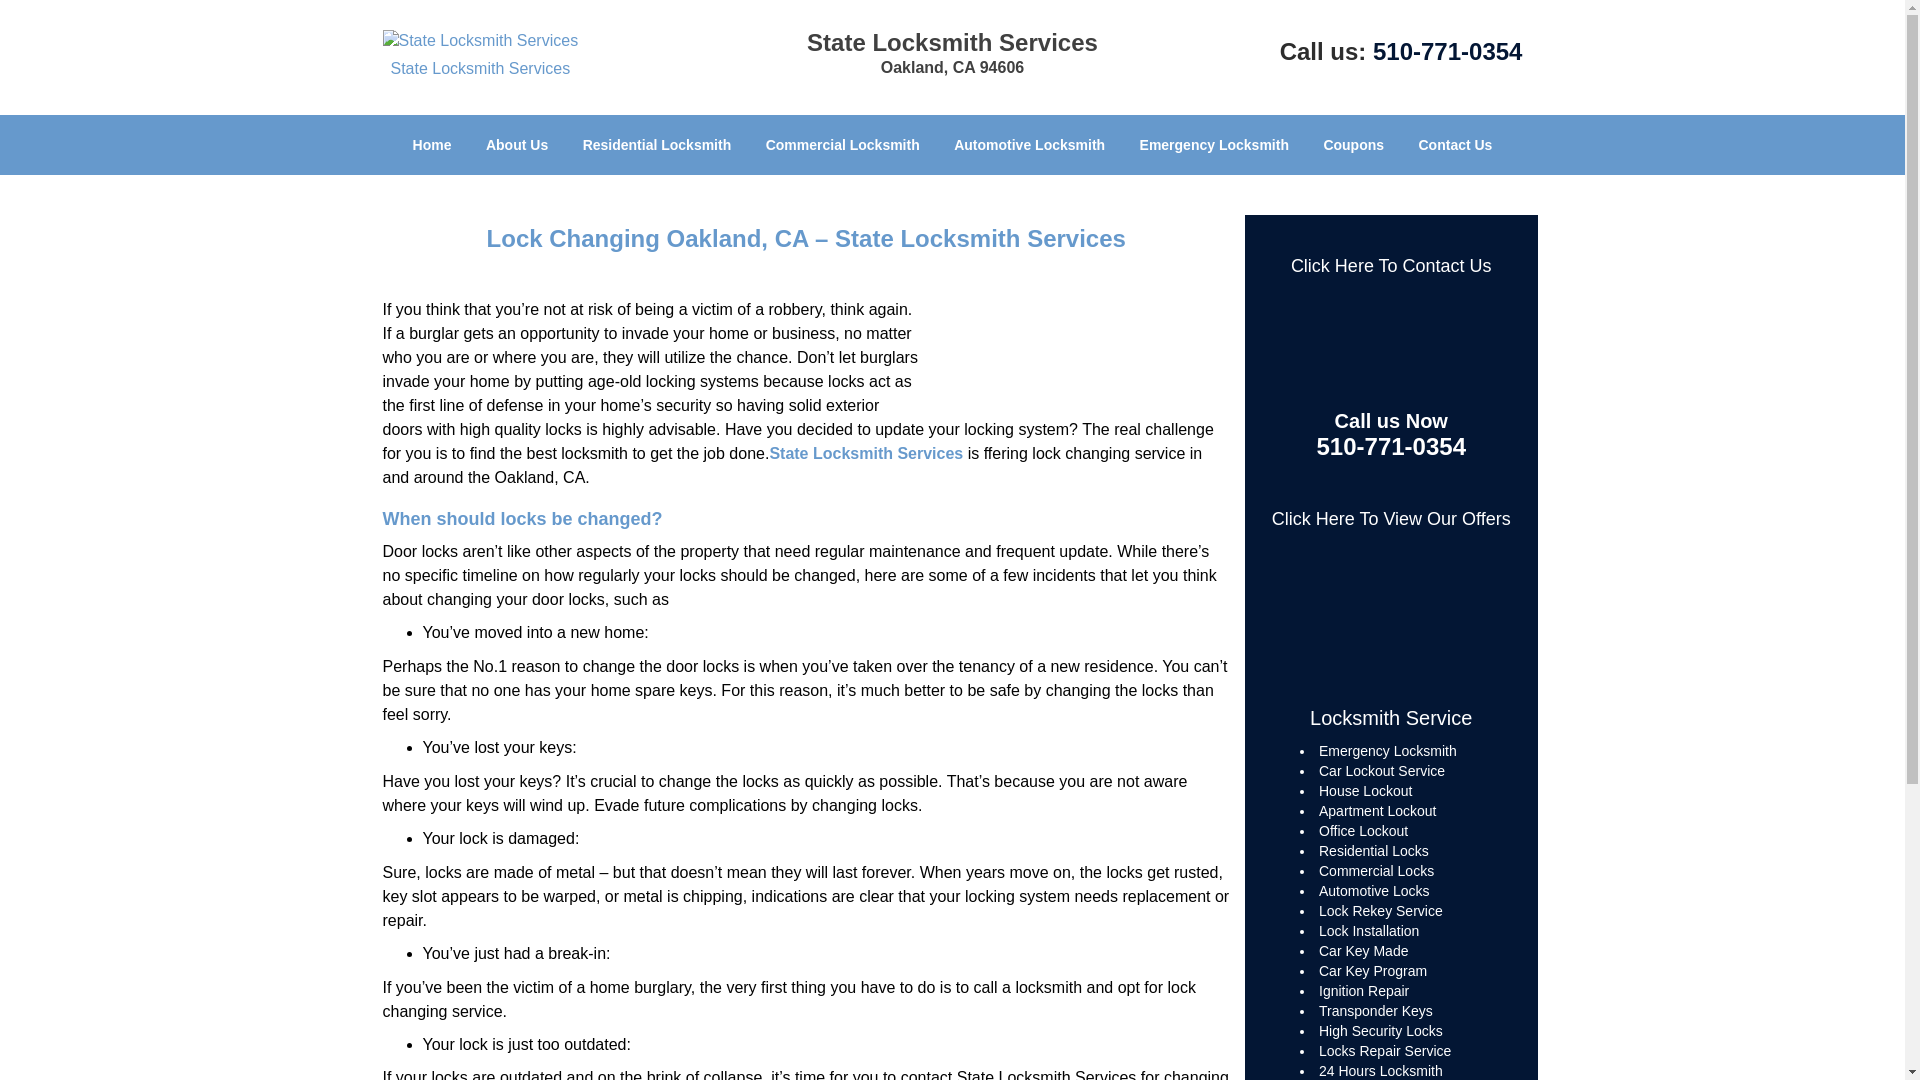 This screenshot has width=1920, height=1080. What do you see at coordinates (1455, 144) in the screenshot?
I see `Contact Us` at bounding box center [1455, 144].